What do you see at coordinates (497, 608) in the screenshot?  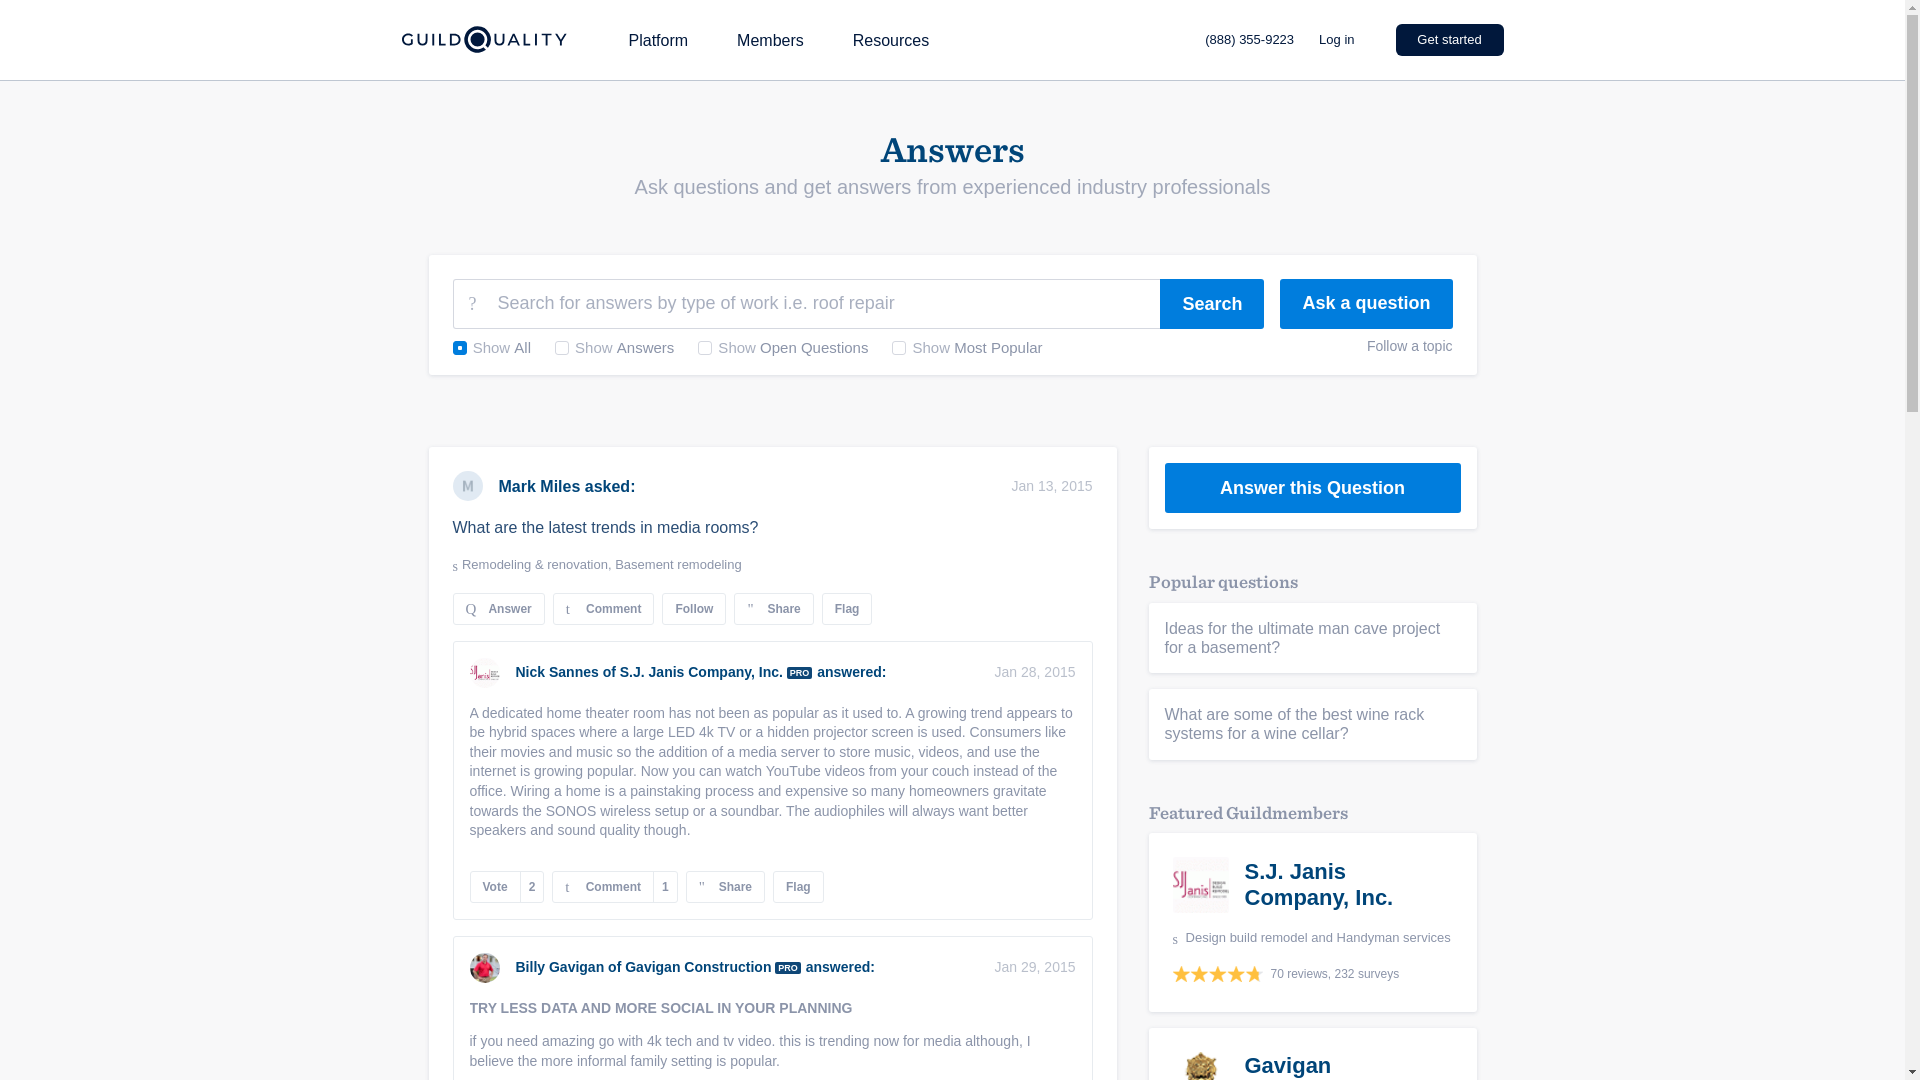 I see `Mark Miles` at bounding box center [497, 608].